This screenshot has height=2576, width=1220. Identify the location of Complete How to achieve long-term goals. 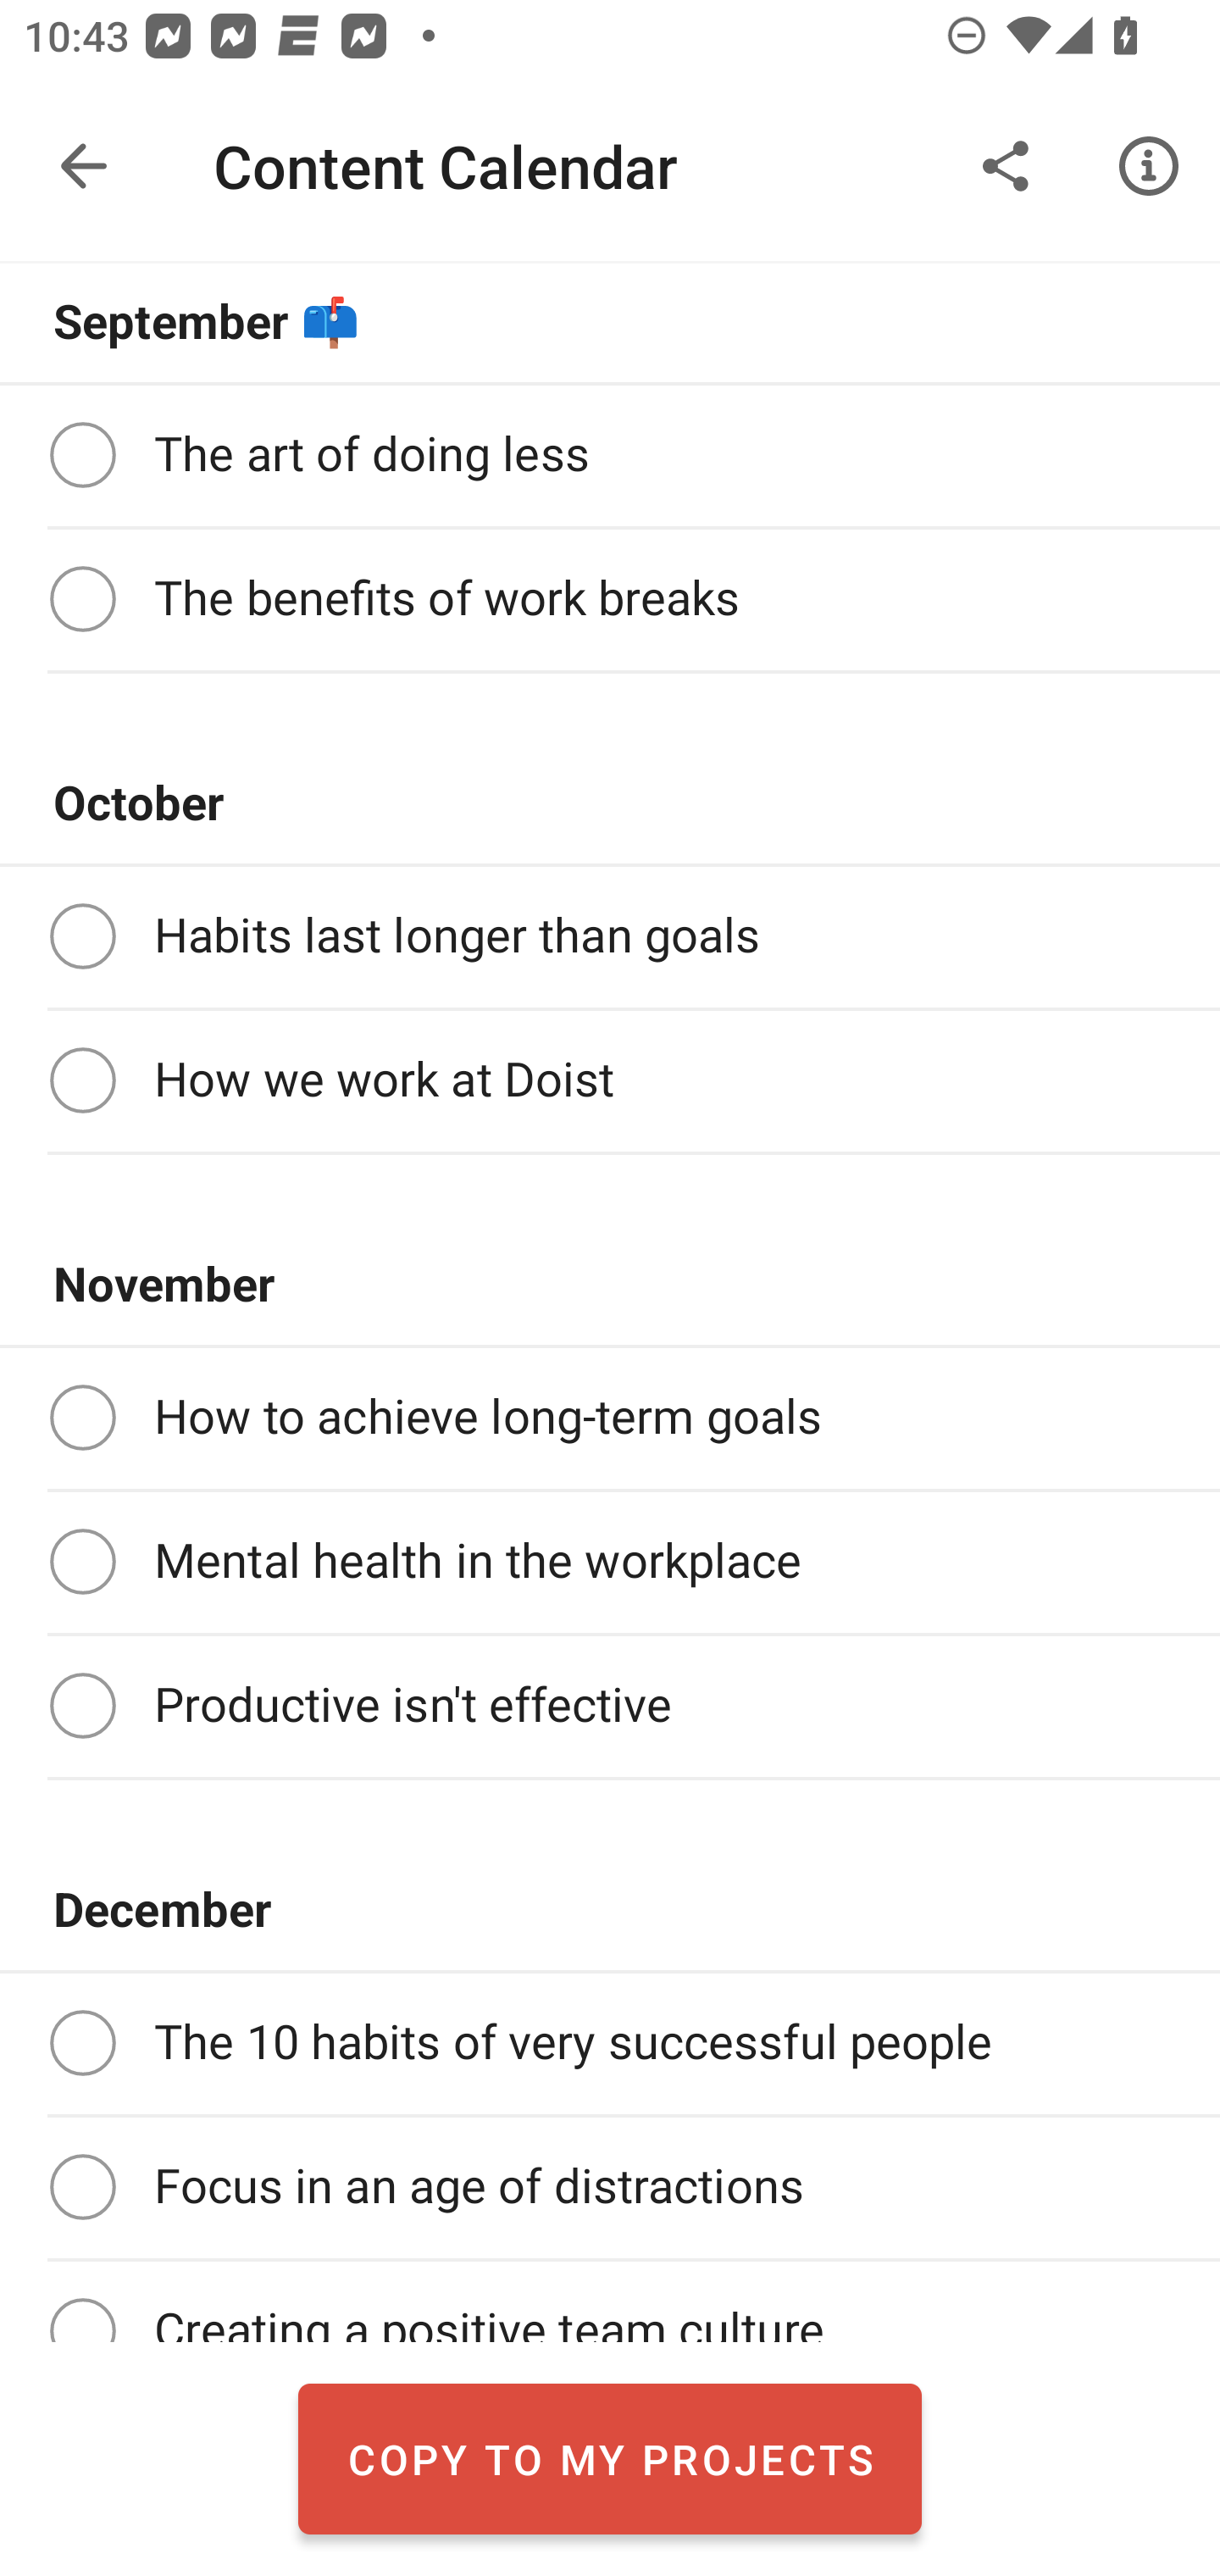
(610, 1418).